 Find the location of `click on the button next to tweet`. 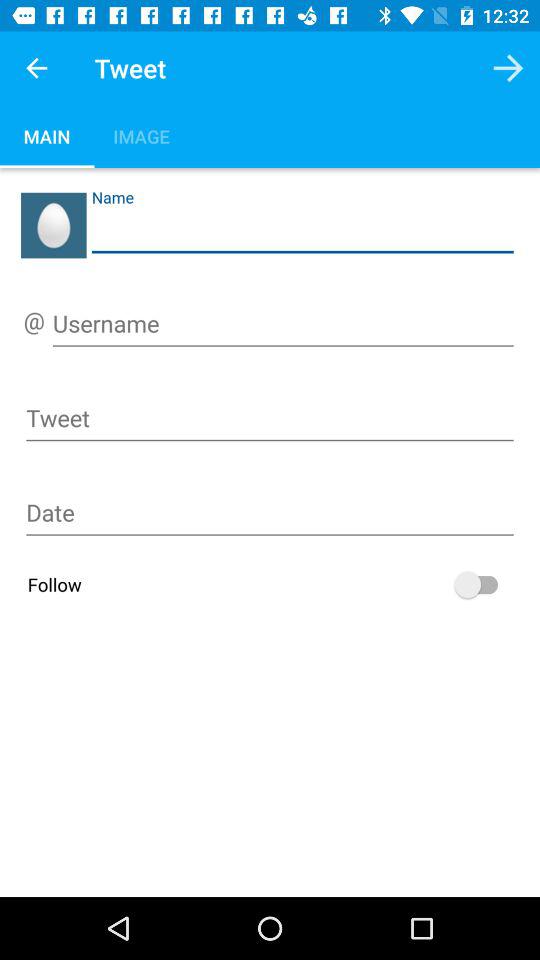

click on the button next to tweet is located at coordinates (508, 68).